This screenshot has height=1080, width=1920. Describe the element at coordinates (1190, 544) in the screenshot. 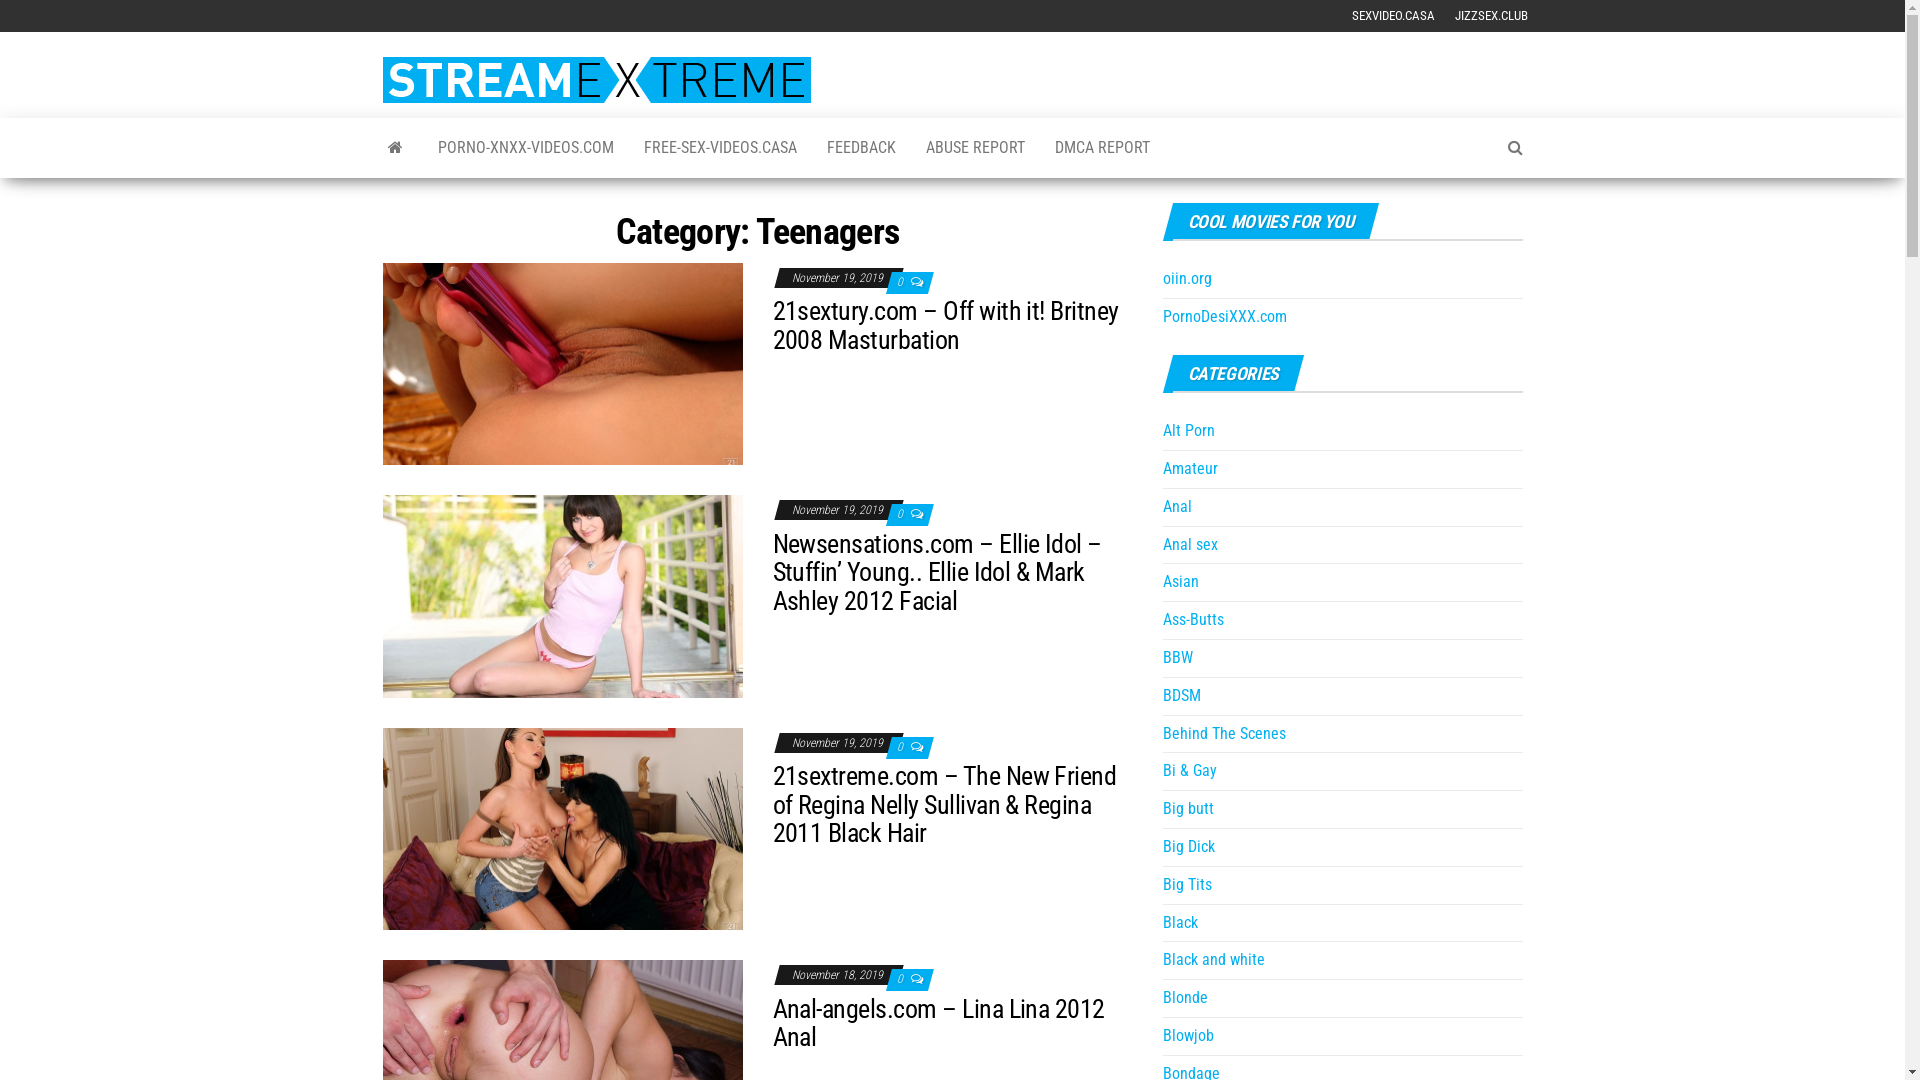

I see `Anal sex` at that location.